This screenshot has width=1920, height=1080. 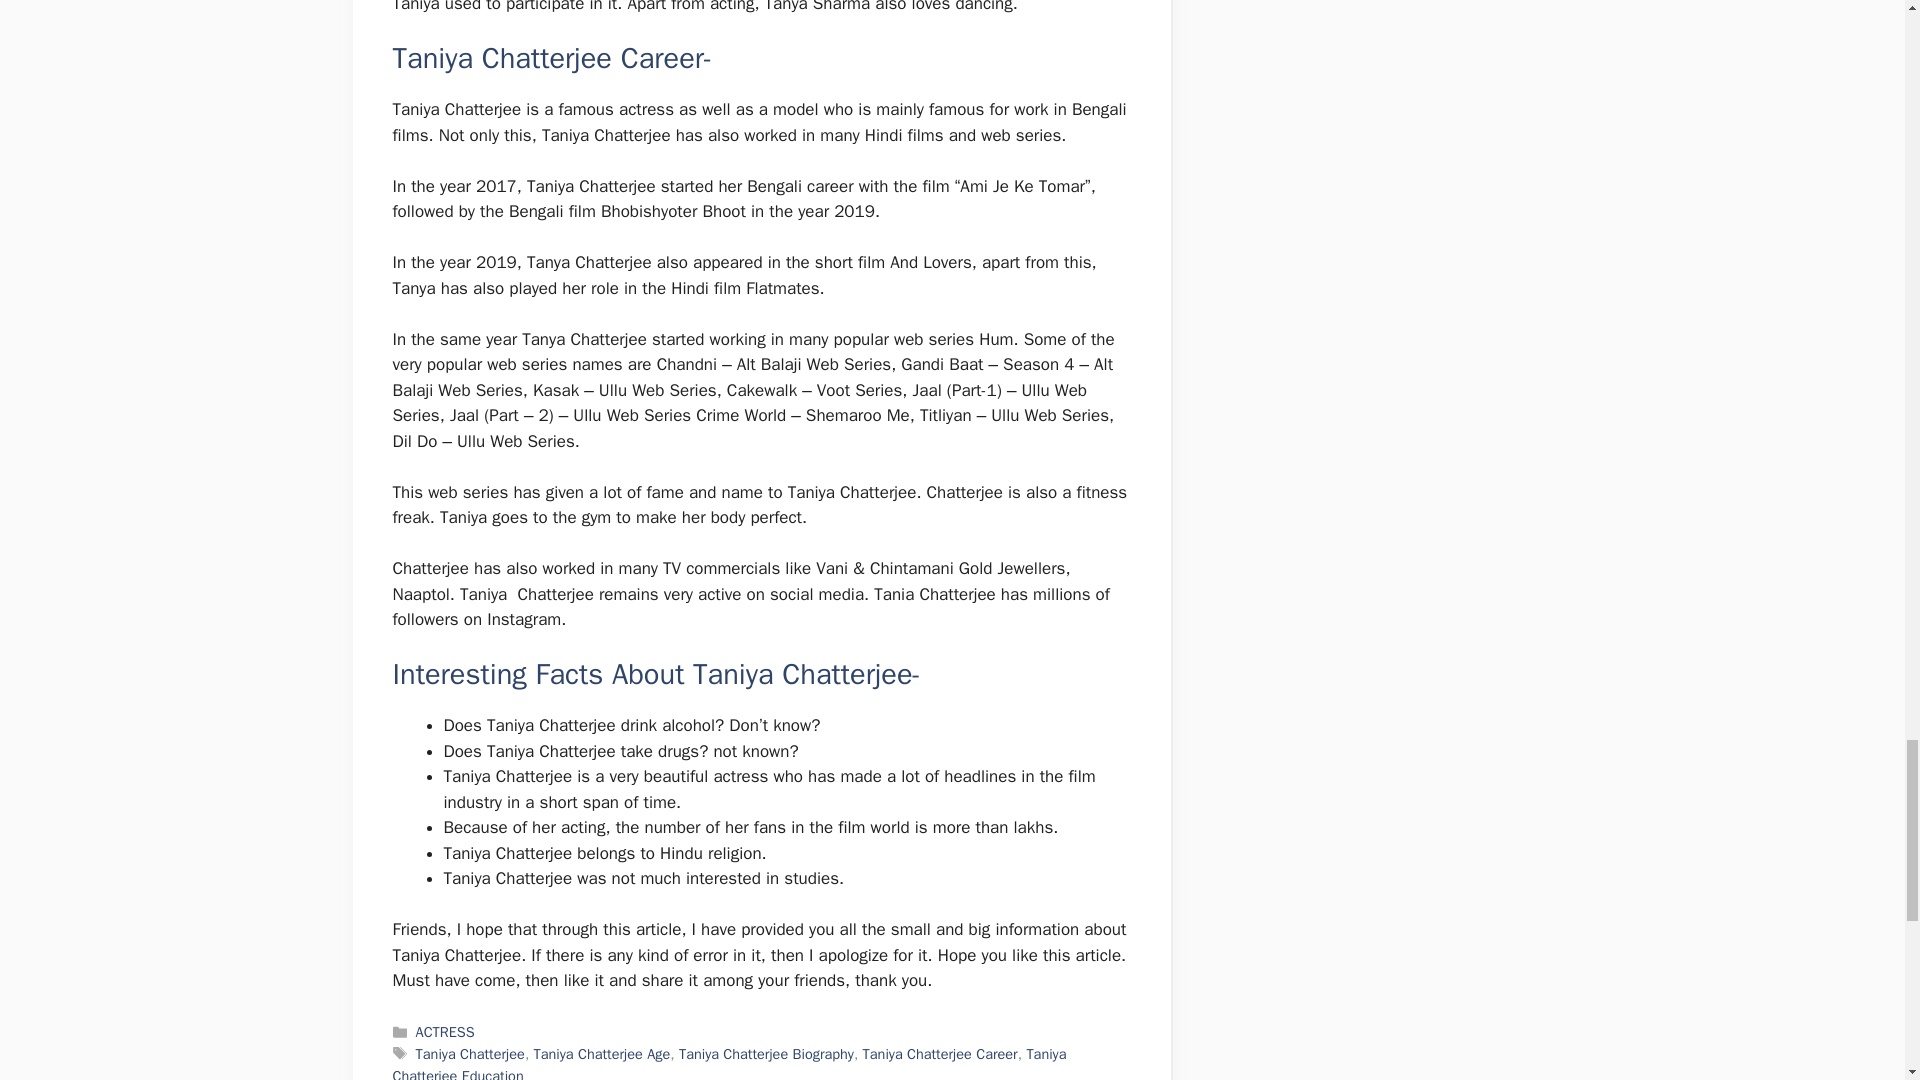 What do you see at coordinates (445, 1032) in the screenshot?
I see `ACTRESS` at bounding box center [445, 1032].